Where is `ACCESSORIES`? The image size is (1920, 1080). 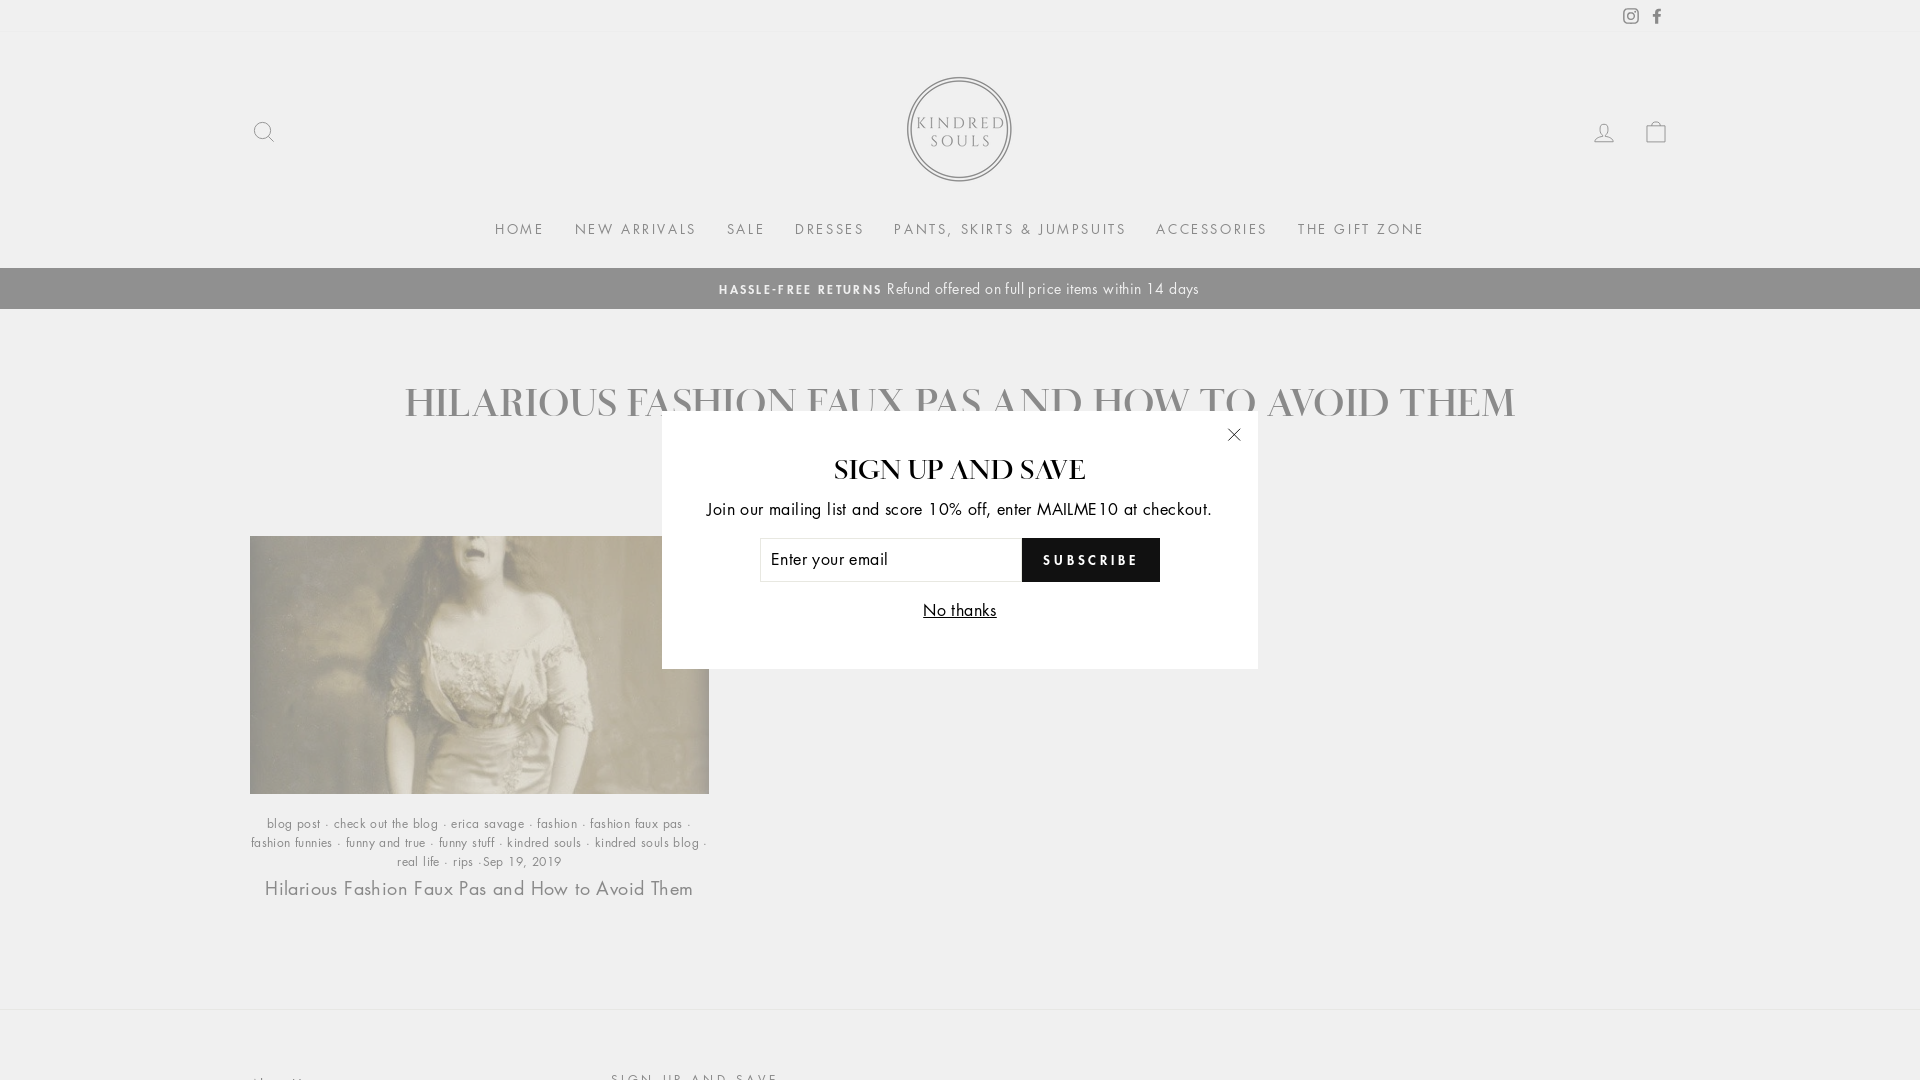 ACCESSORIES is located at coordinates (1212, 230).